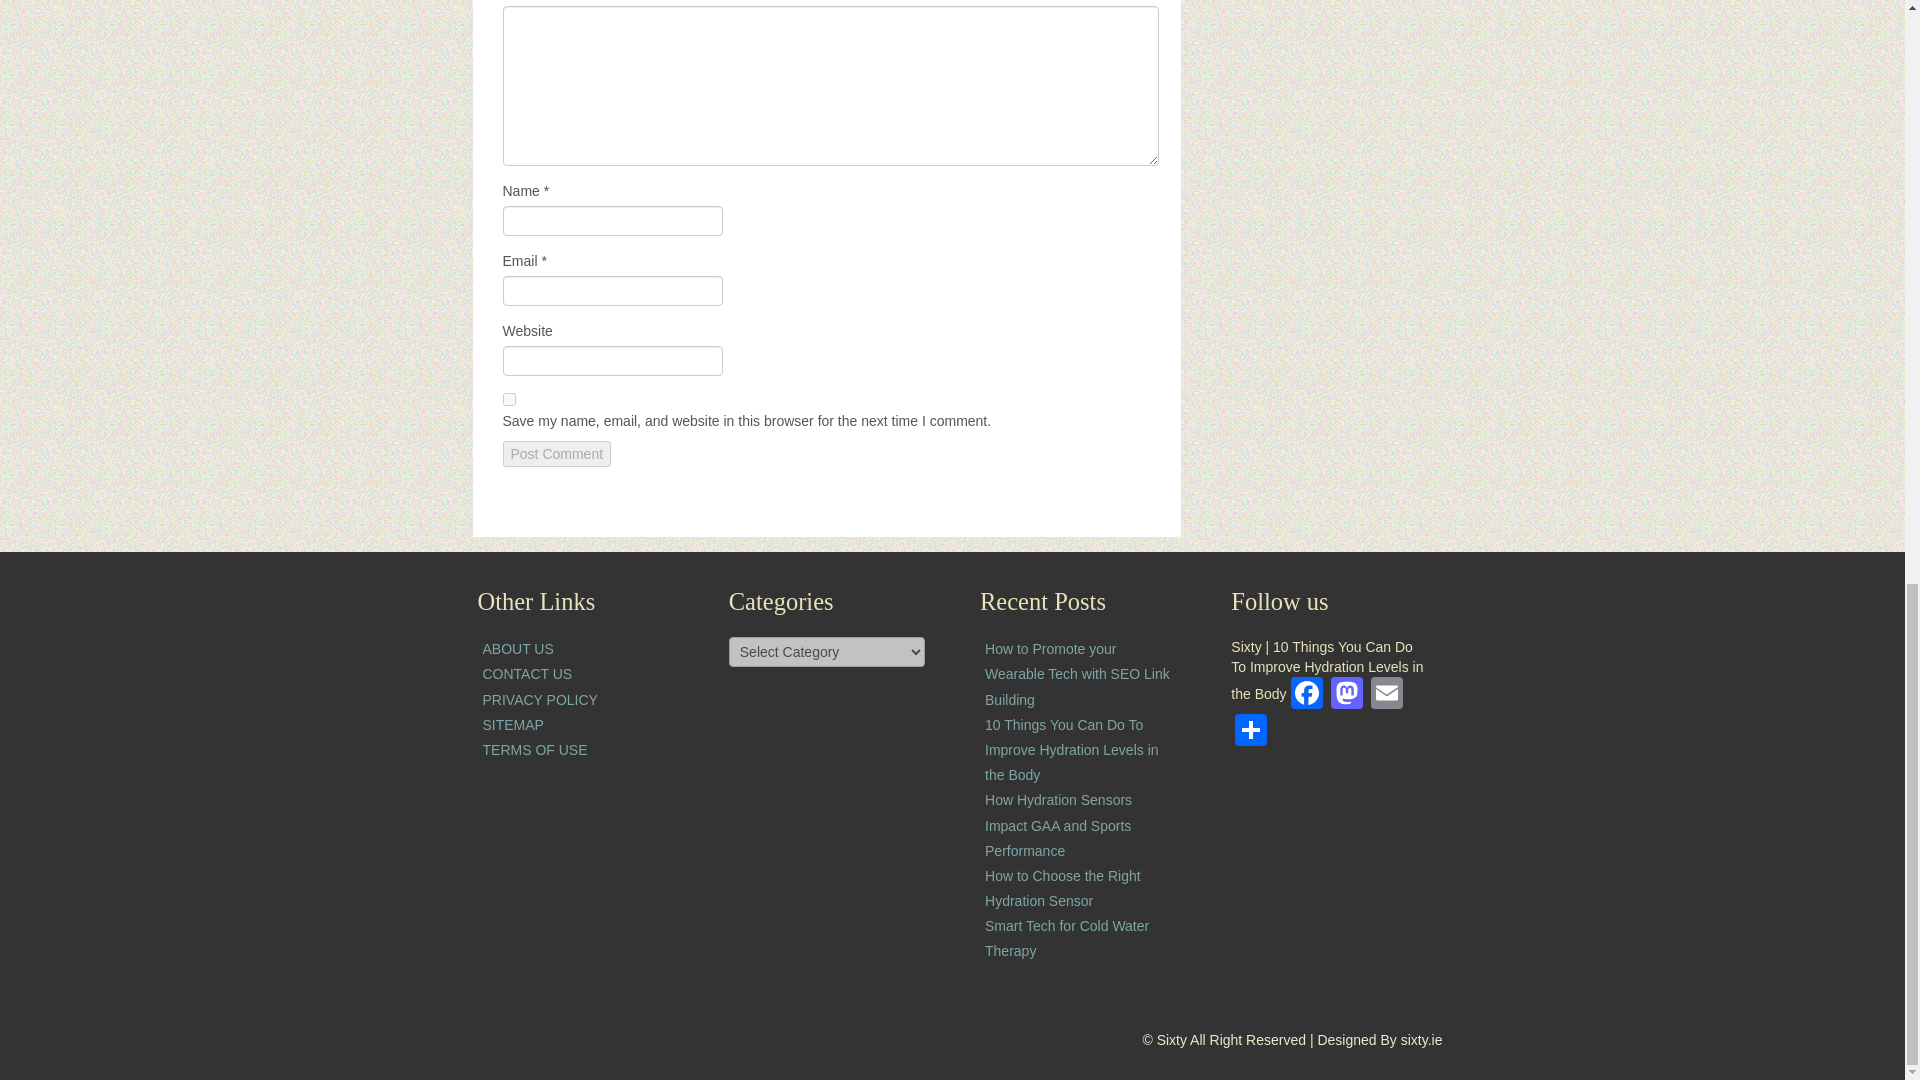 This screenshot has width=1920, height=1080. Describe the element at coordinates (534, 750) in the screenshot. I see `TERMS OF USE` at that location.